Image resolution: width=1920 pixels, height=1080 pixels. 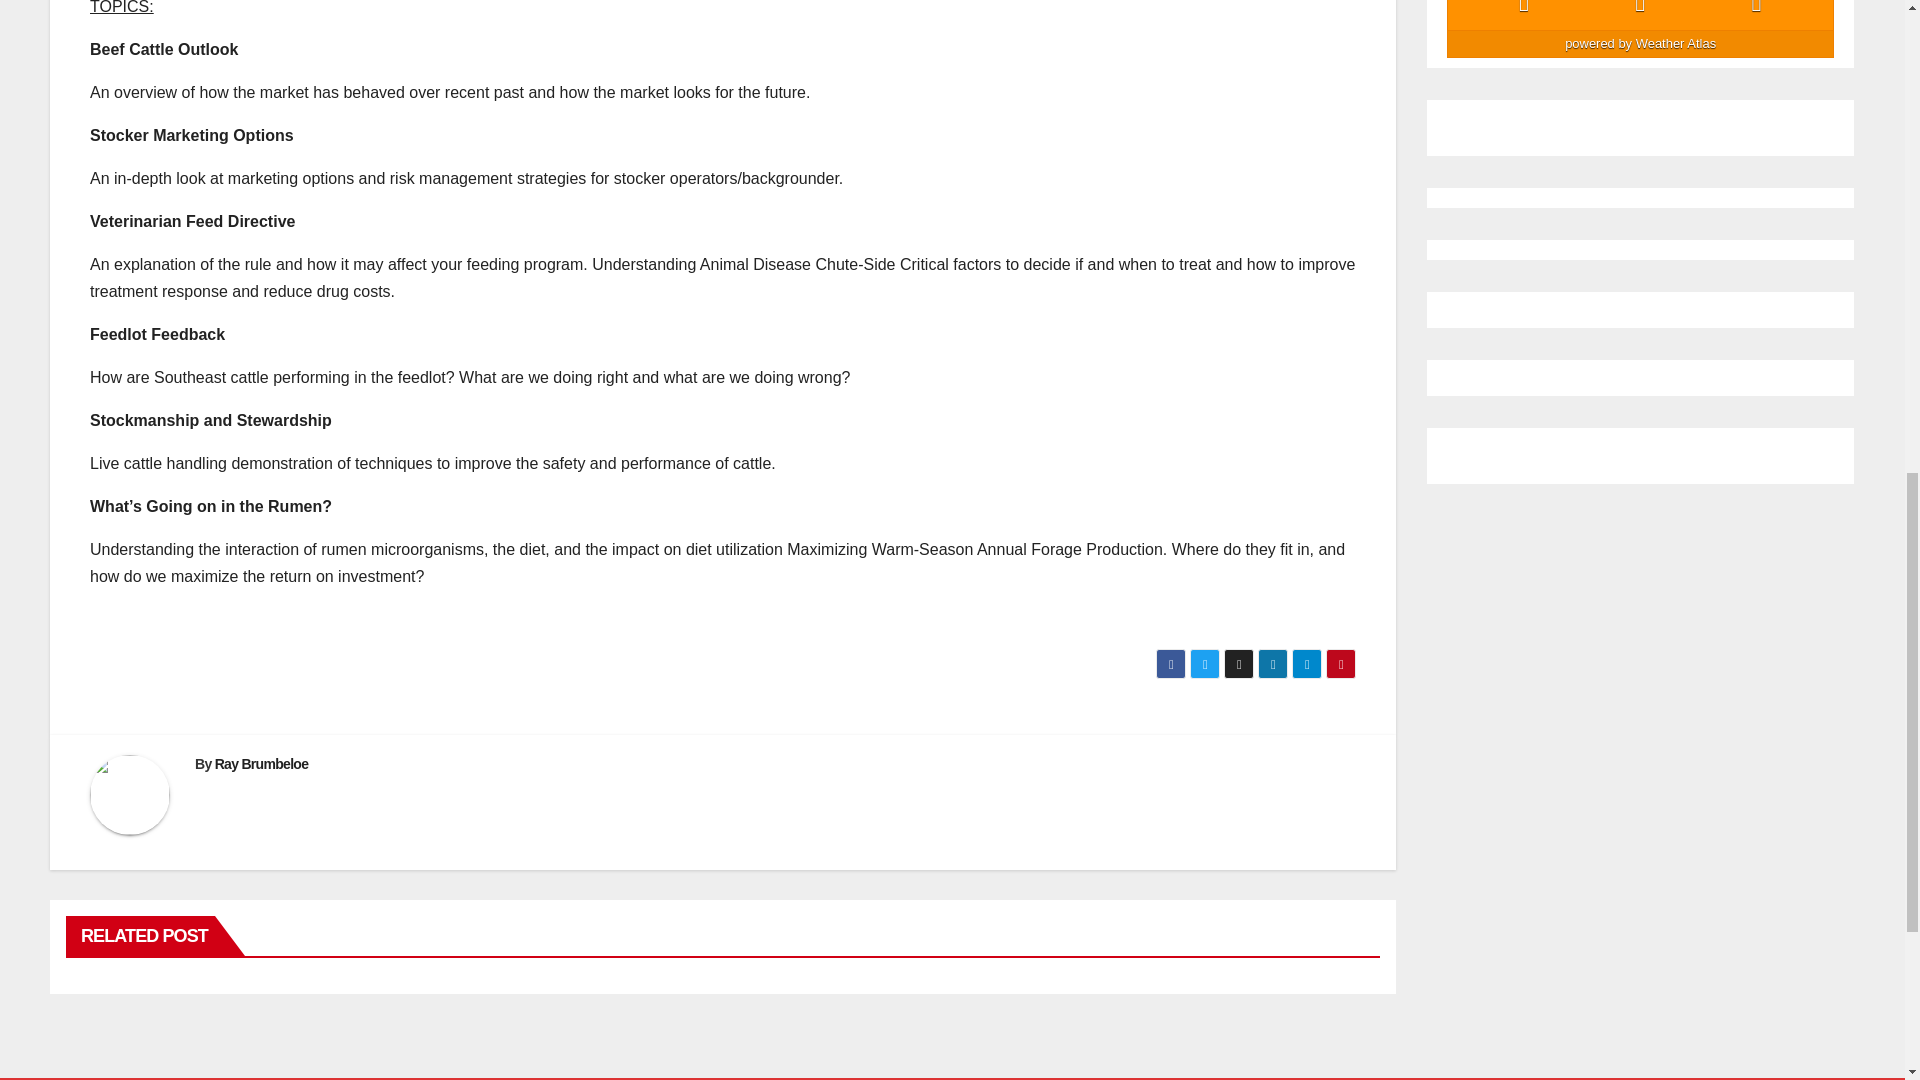 I want to click on Thunderstorms, so click(x=1640, y=10).